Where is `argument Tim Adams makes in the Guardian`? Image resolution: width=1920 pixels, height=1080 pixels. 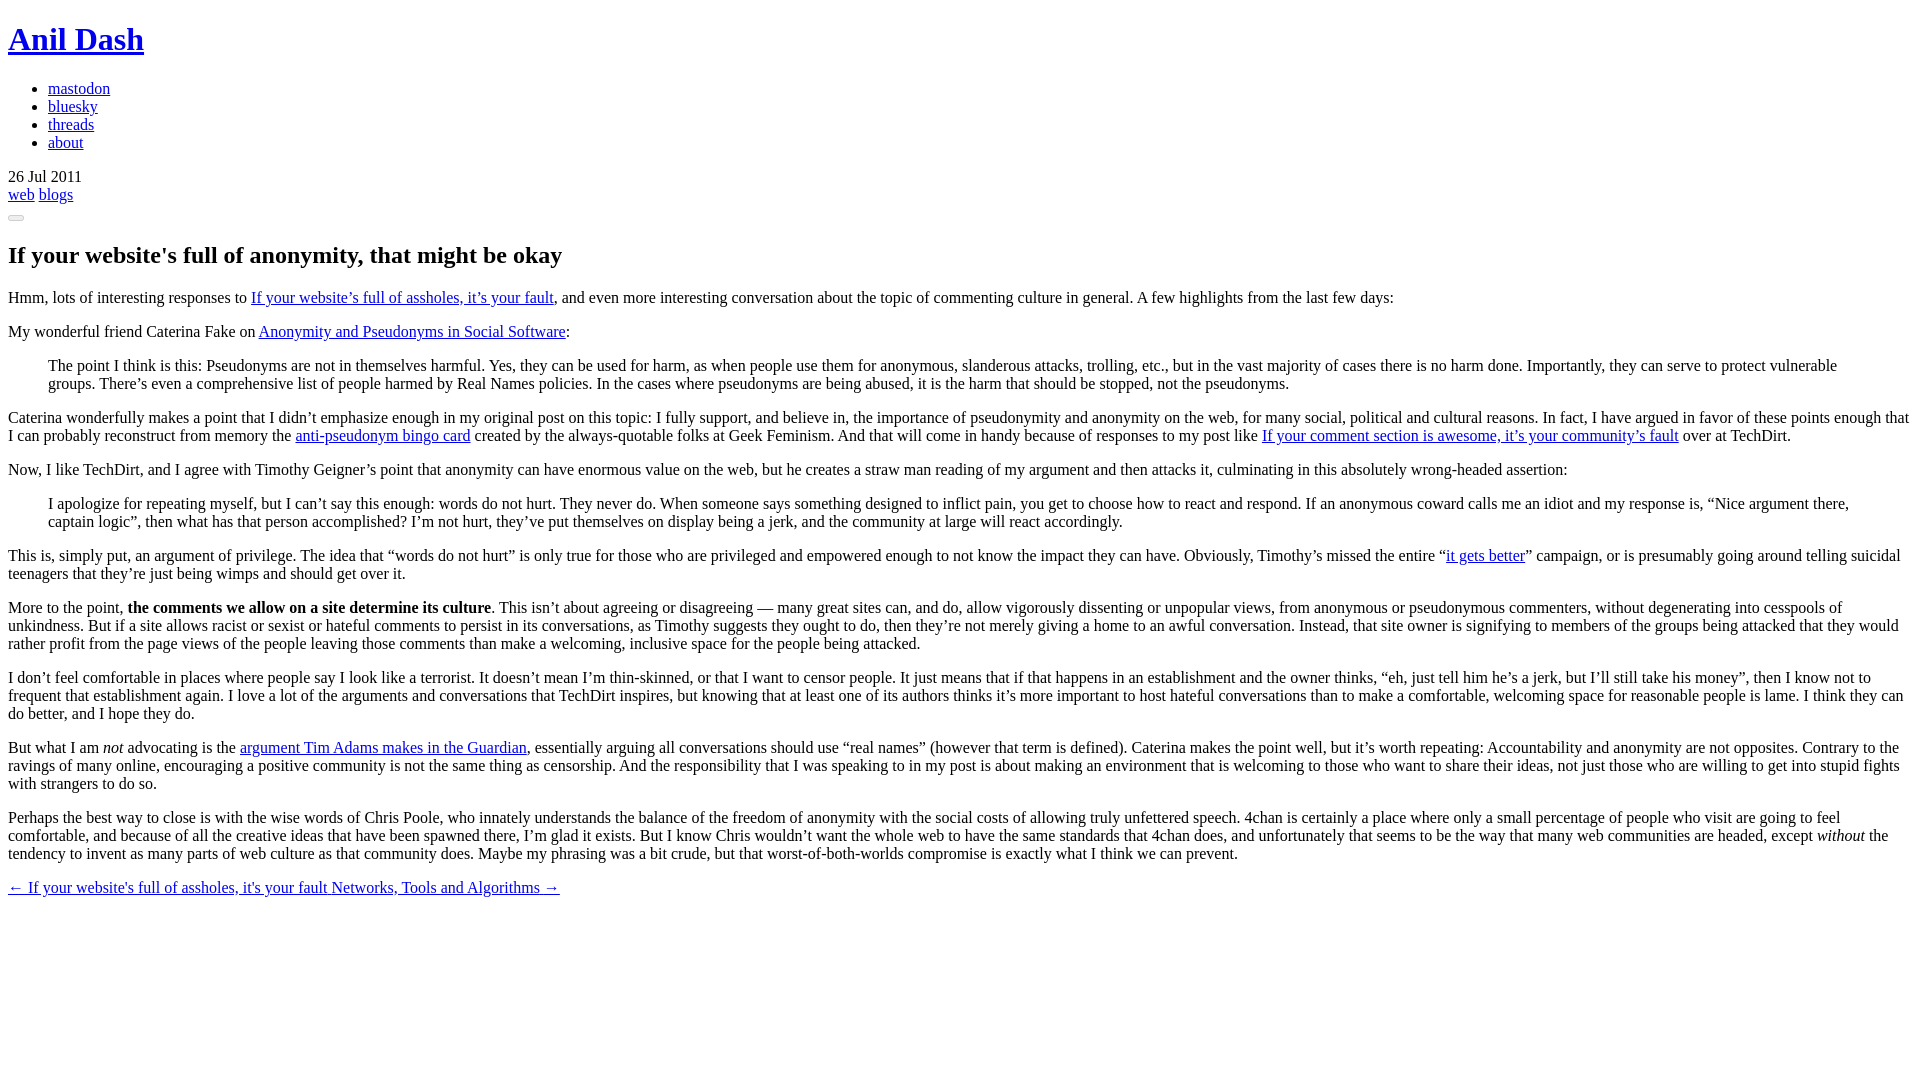
argument Tim Adams makes in the Guardian is located at coordinates (383, 747).